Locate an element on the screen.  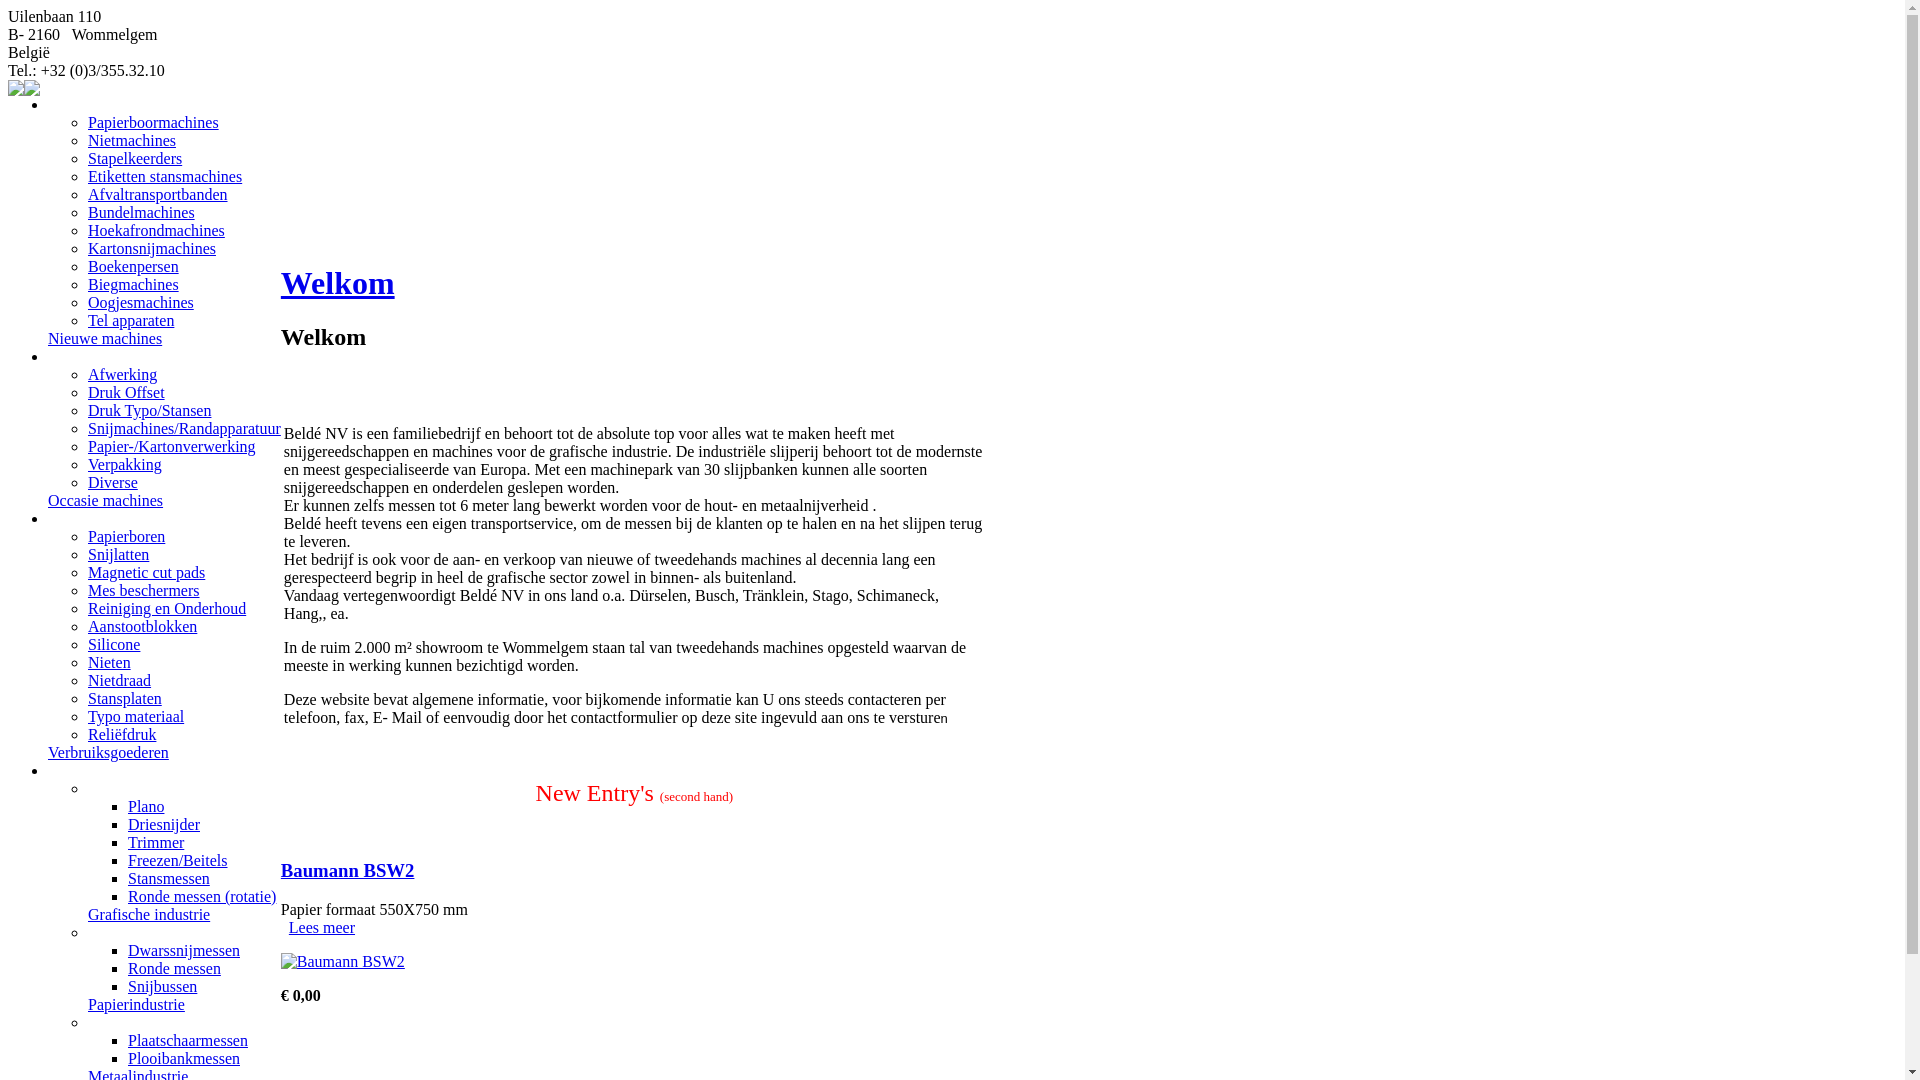
Boekenpersen is located at coordinates (134, 266).